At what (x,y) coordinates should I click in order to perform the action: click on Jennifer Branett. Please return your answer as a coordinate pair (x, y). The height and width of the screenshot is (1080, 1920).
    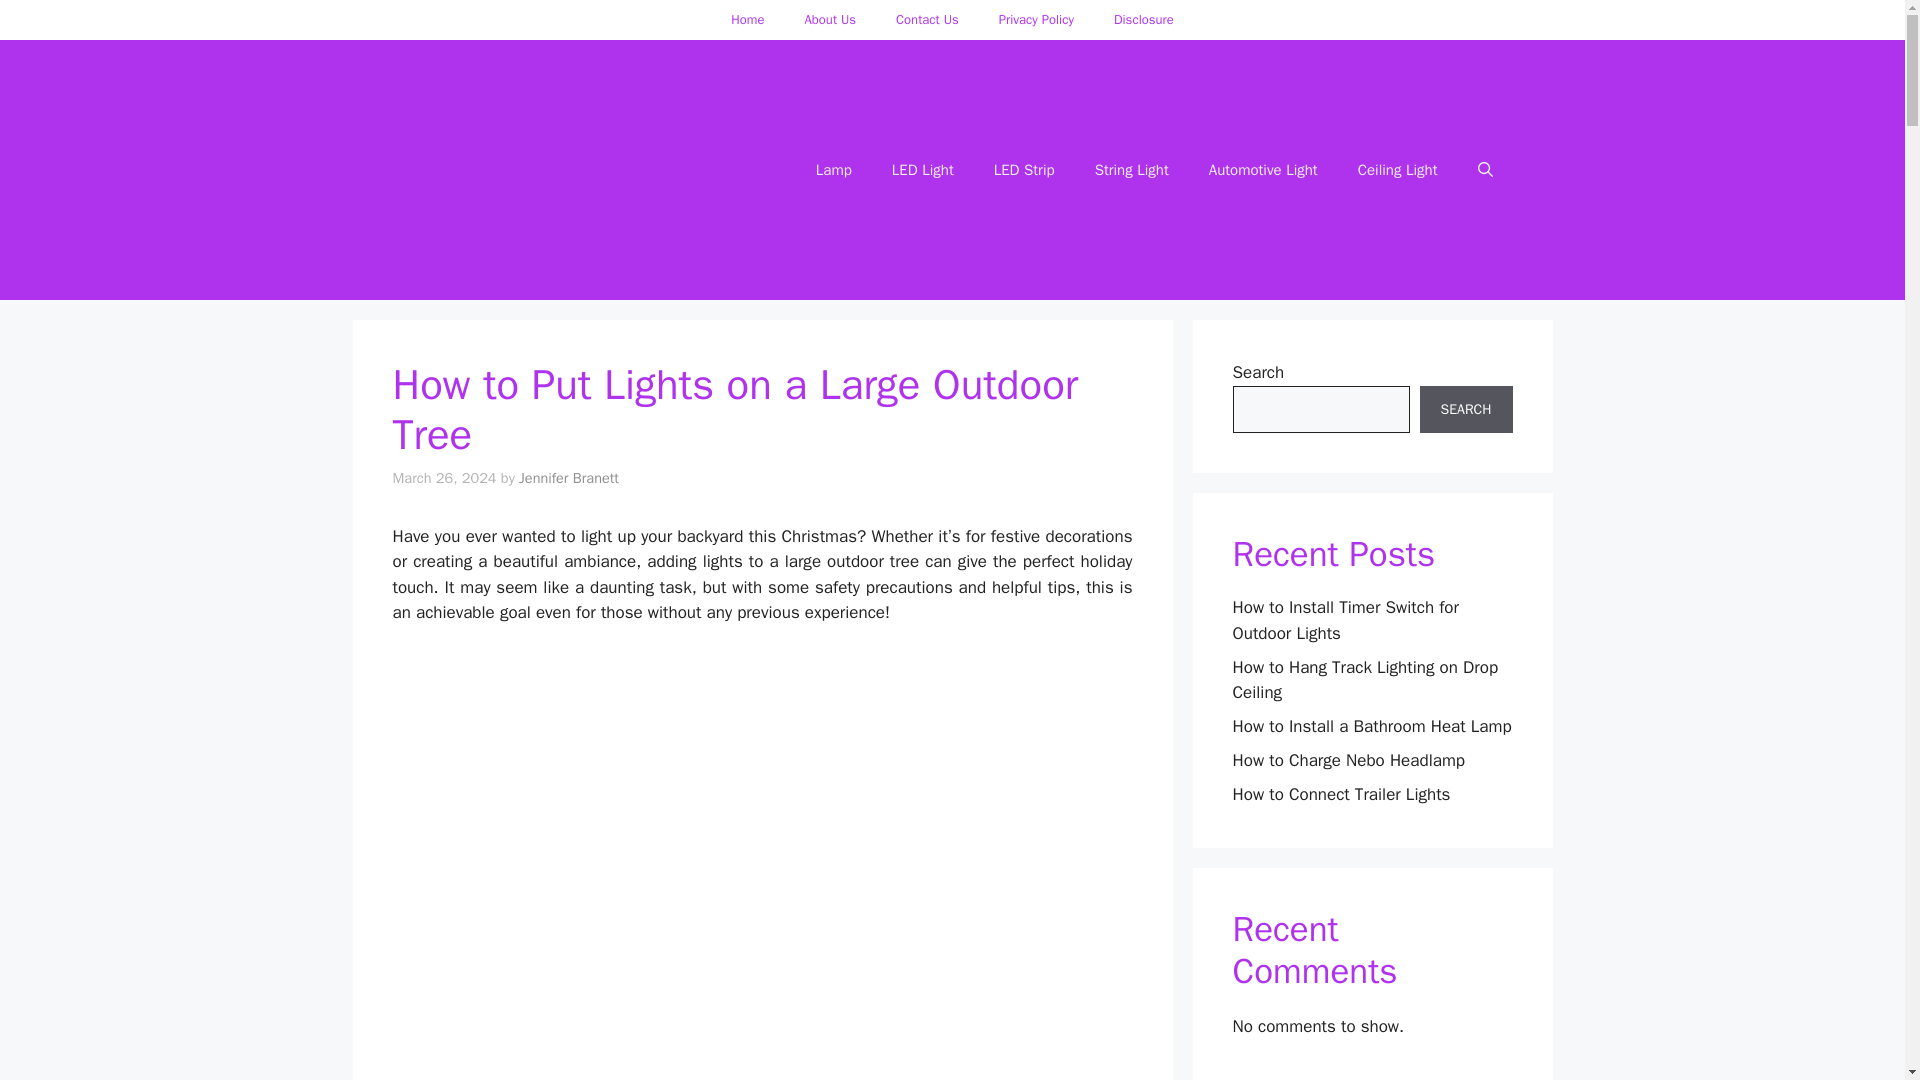
    Looking at the image, I should click on (568, 478).